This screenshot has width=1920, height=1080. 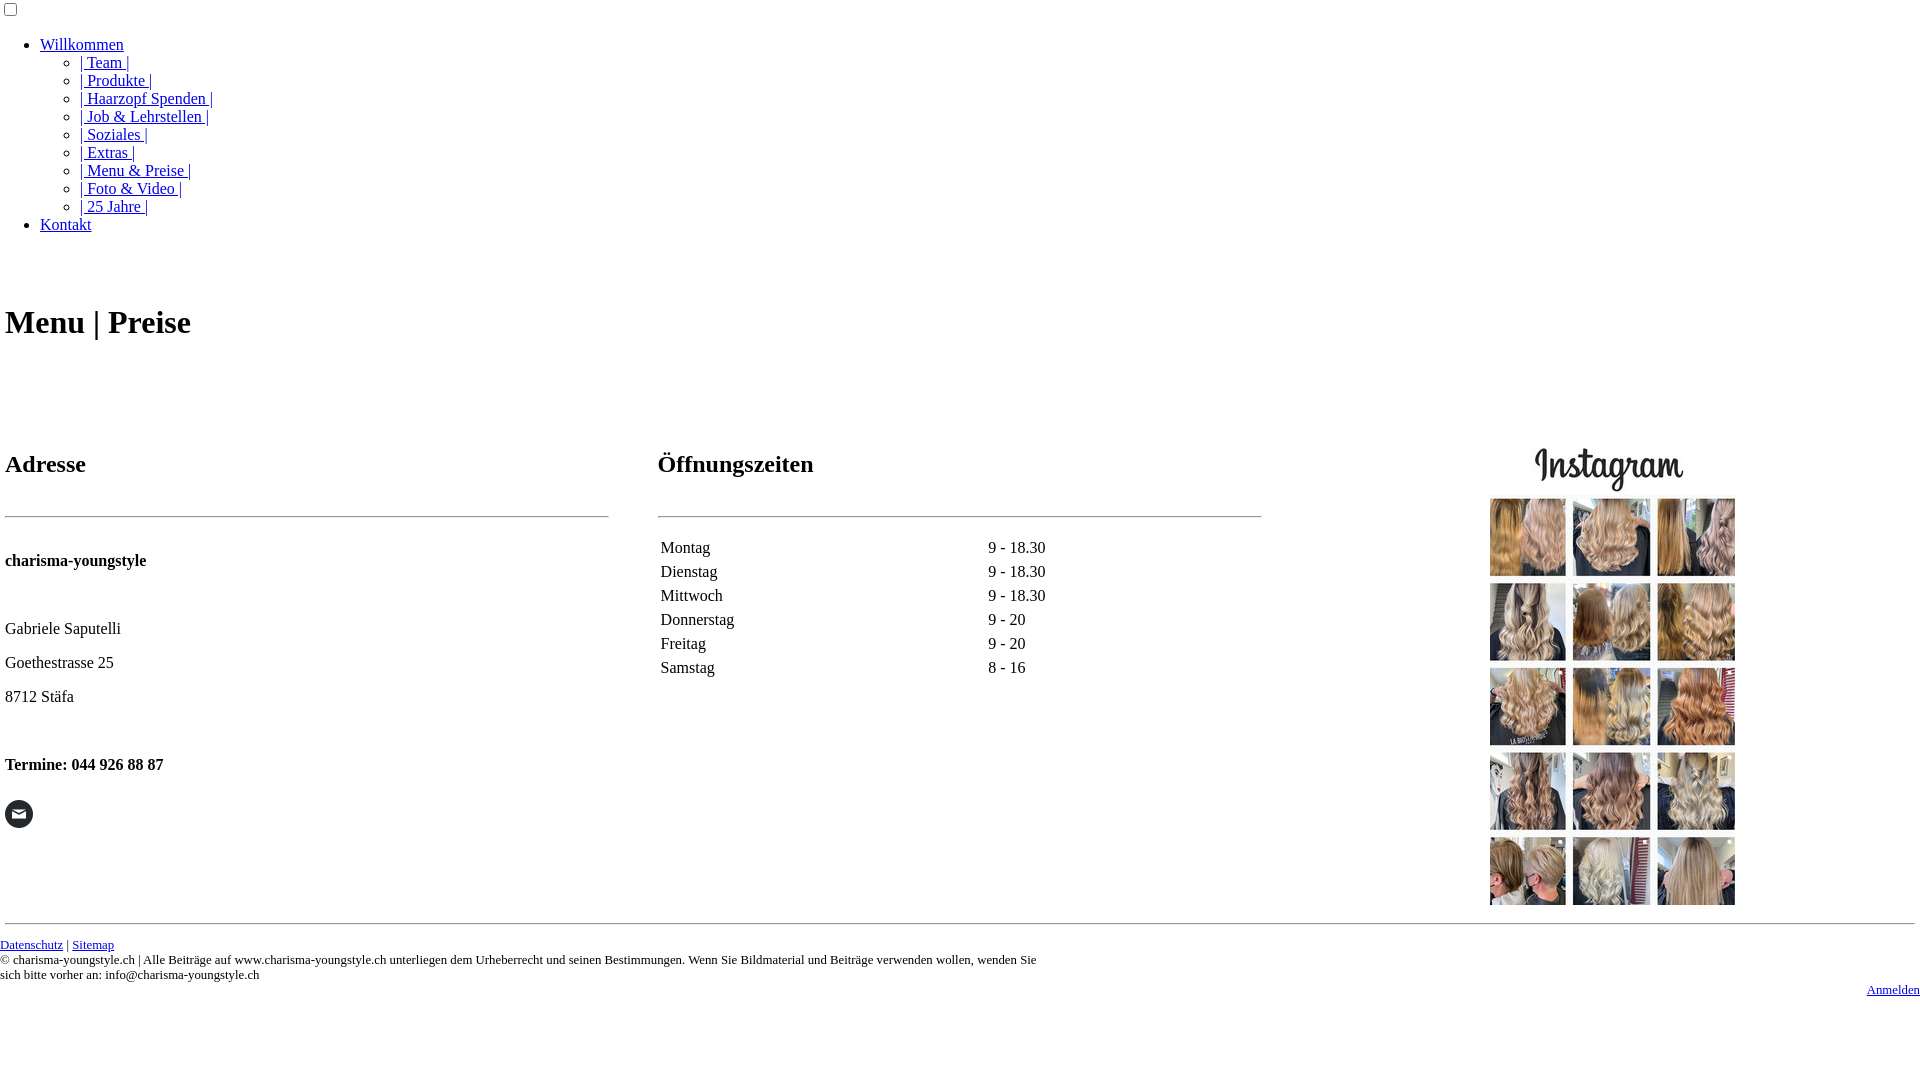 What do you see at coordinates (32, 945) in the screenshot?
I see `Datenschutz` at bounding box center [32, 945].